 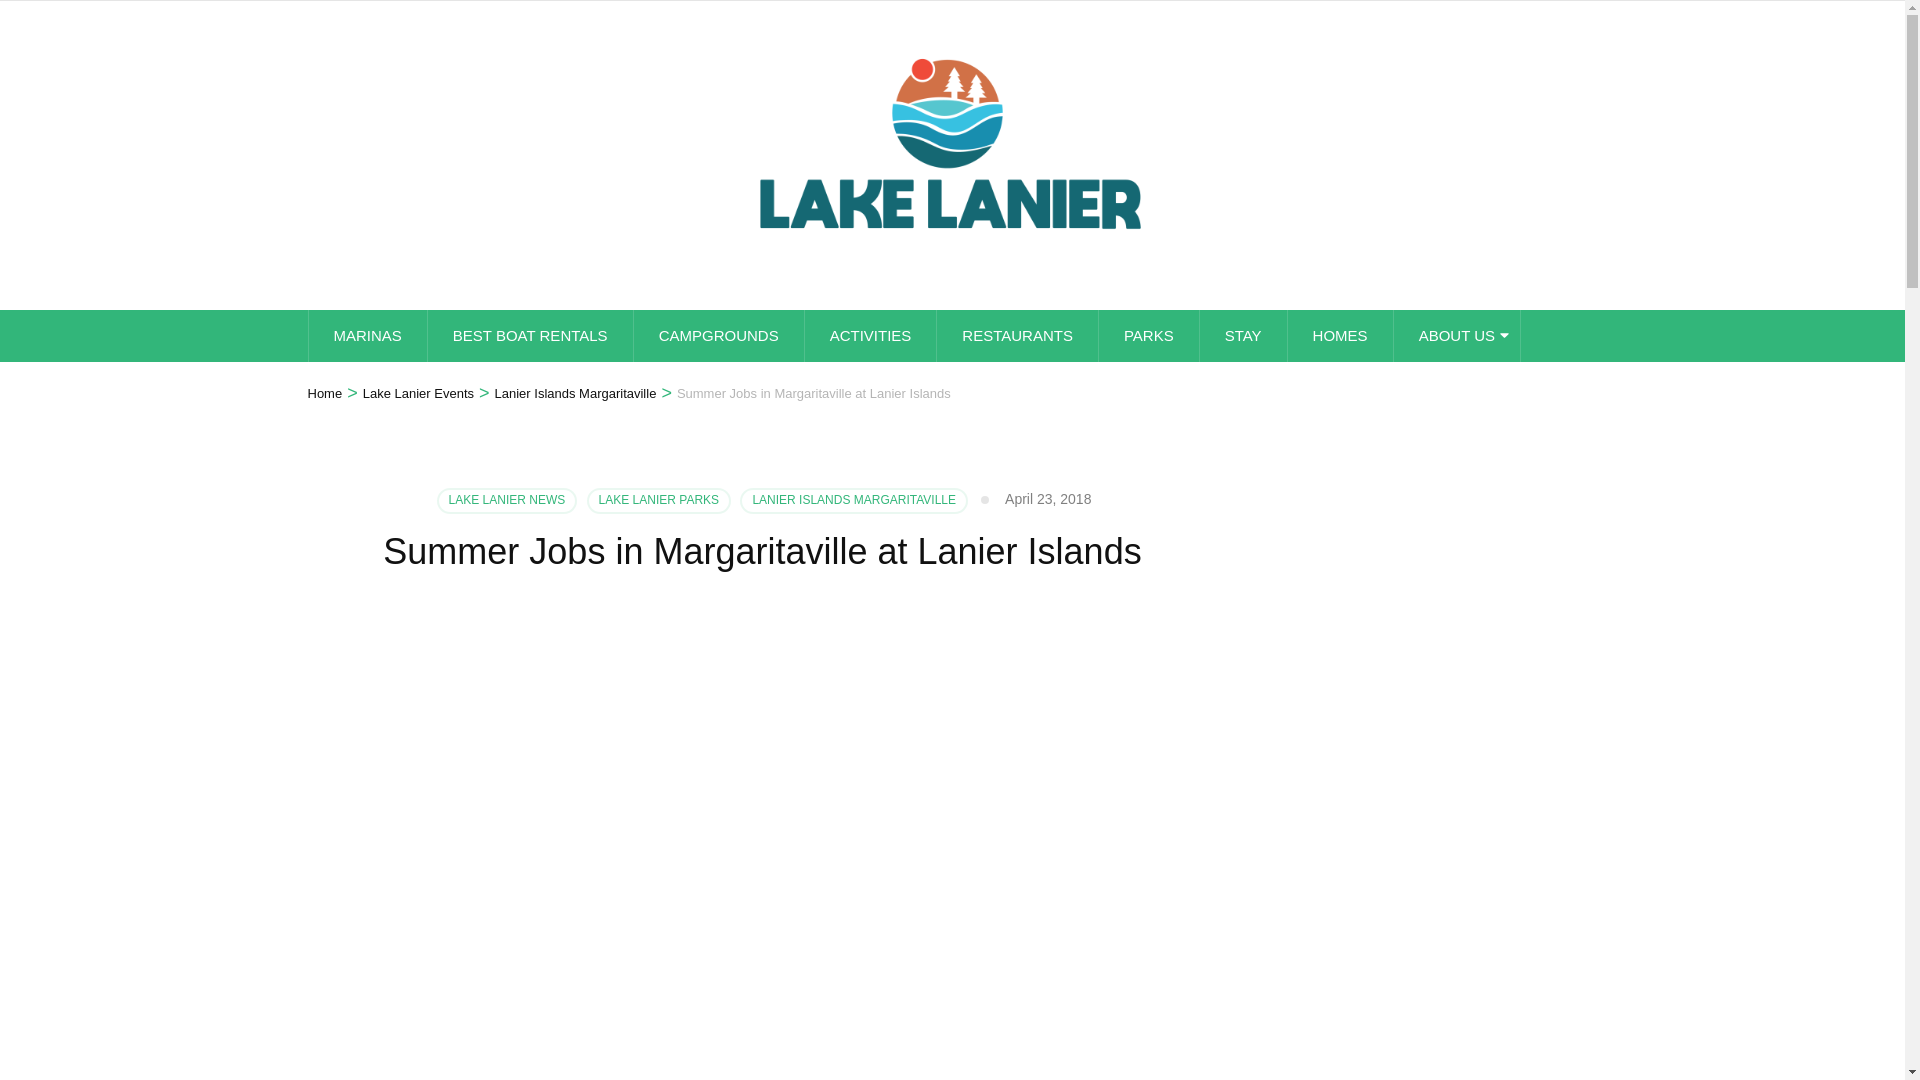 What do you see at coordinates (1243, 335) in the screenshot?
I see `STAY` at bounding box center [1243, 335].